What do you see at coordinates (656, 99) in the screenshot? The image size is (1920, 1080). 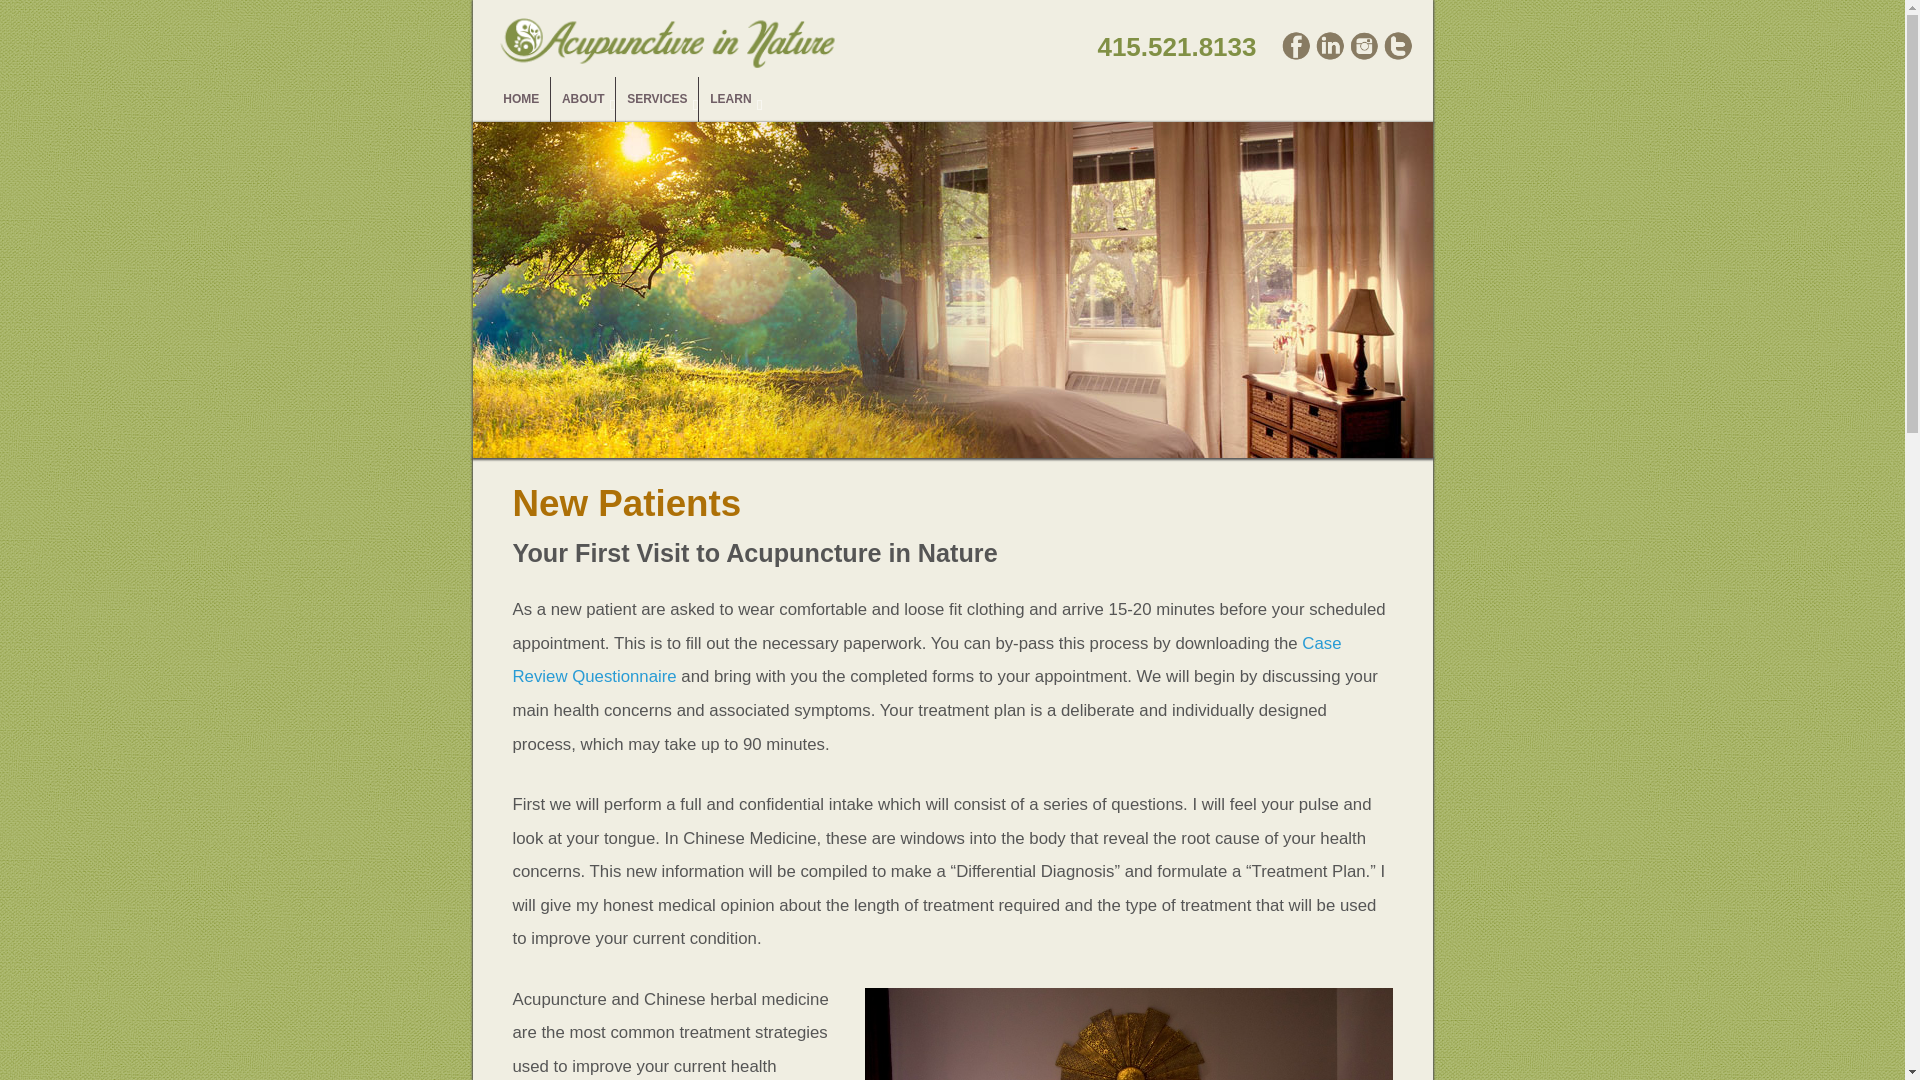 I see `SERVICES` at bounding box center [656, 99].